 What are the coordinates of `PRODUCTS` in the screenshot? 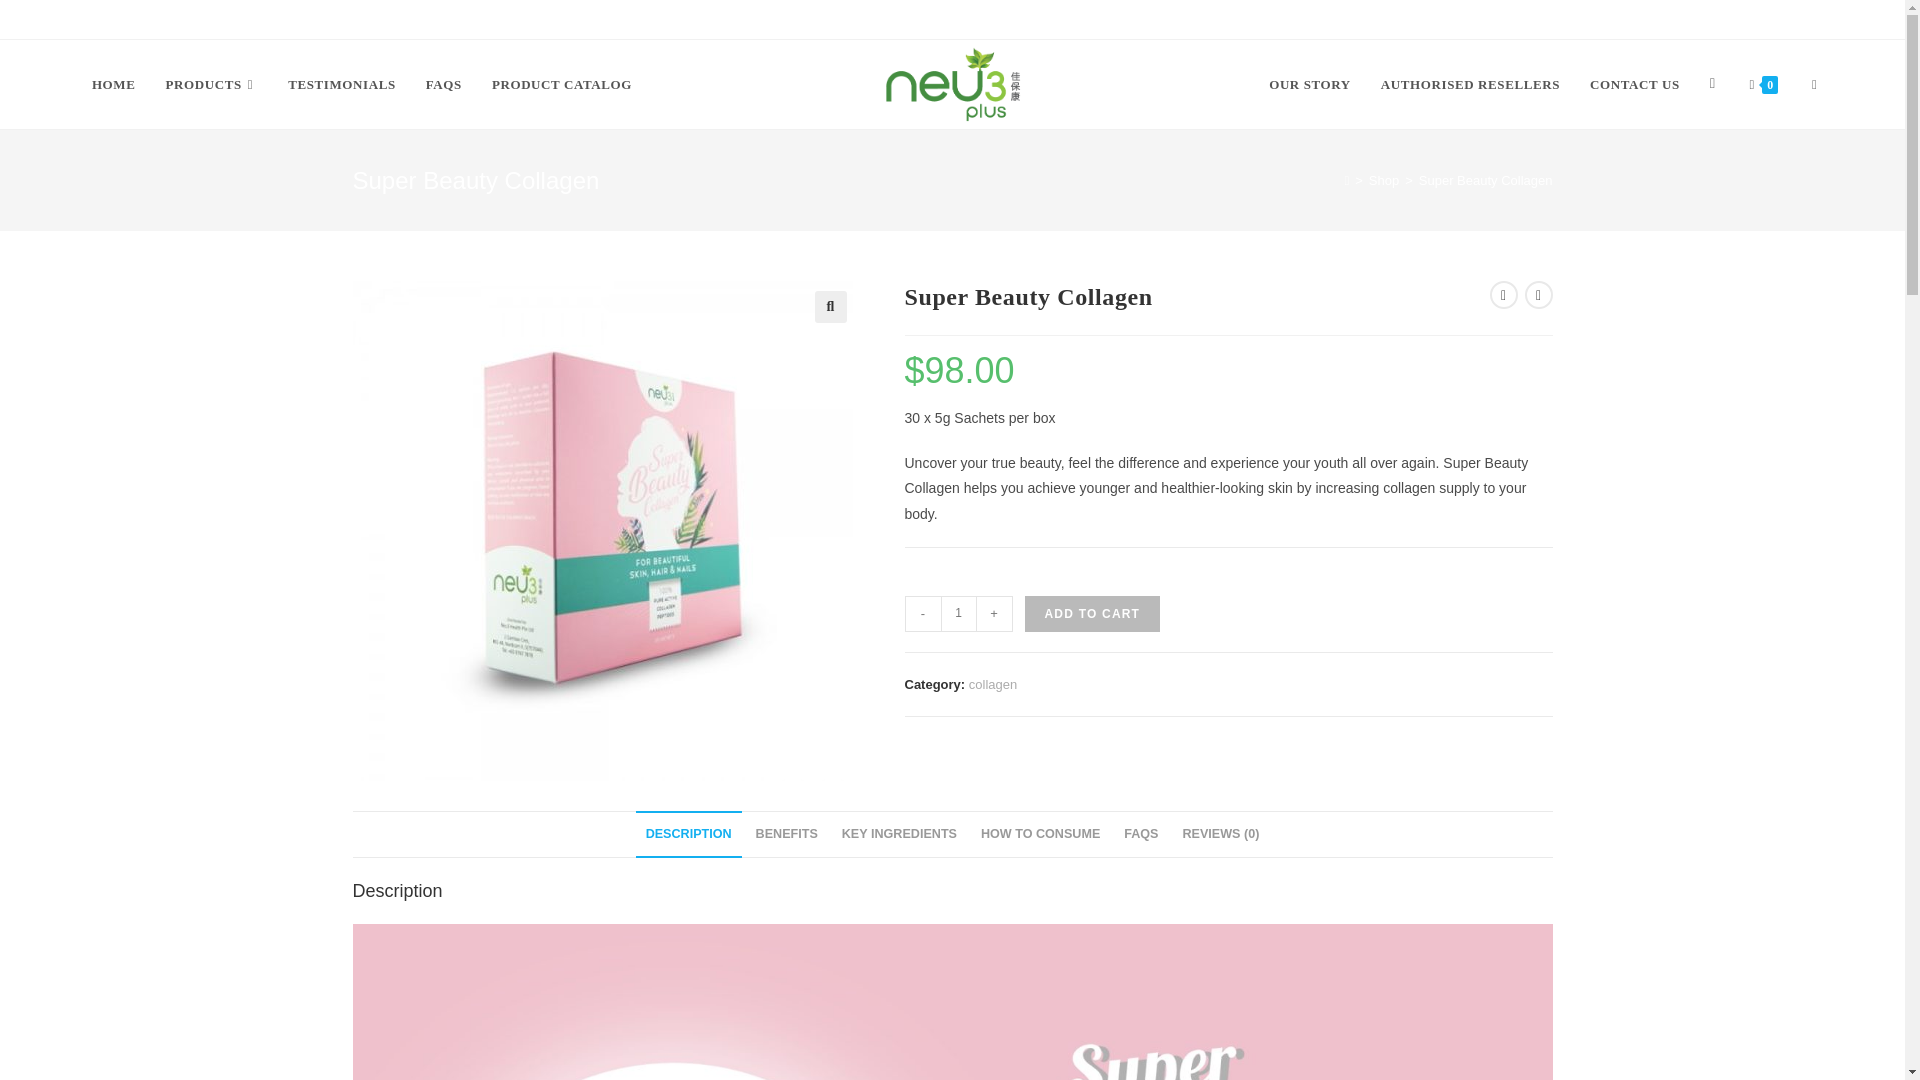 It's located at (210, 84).